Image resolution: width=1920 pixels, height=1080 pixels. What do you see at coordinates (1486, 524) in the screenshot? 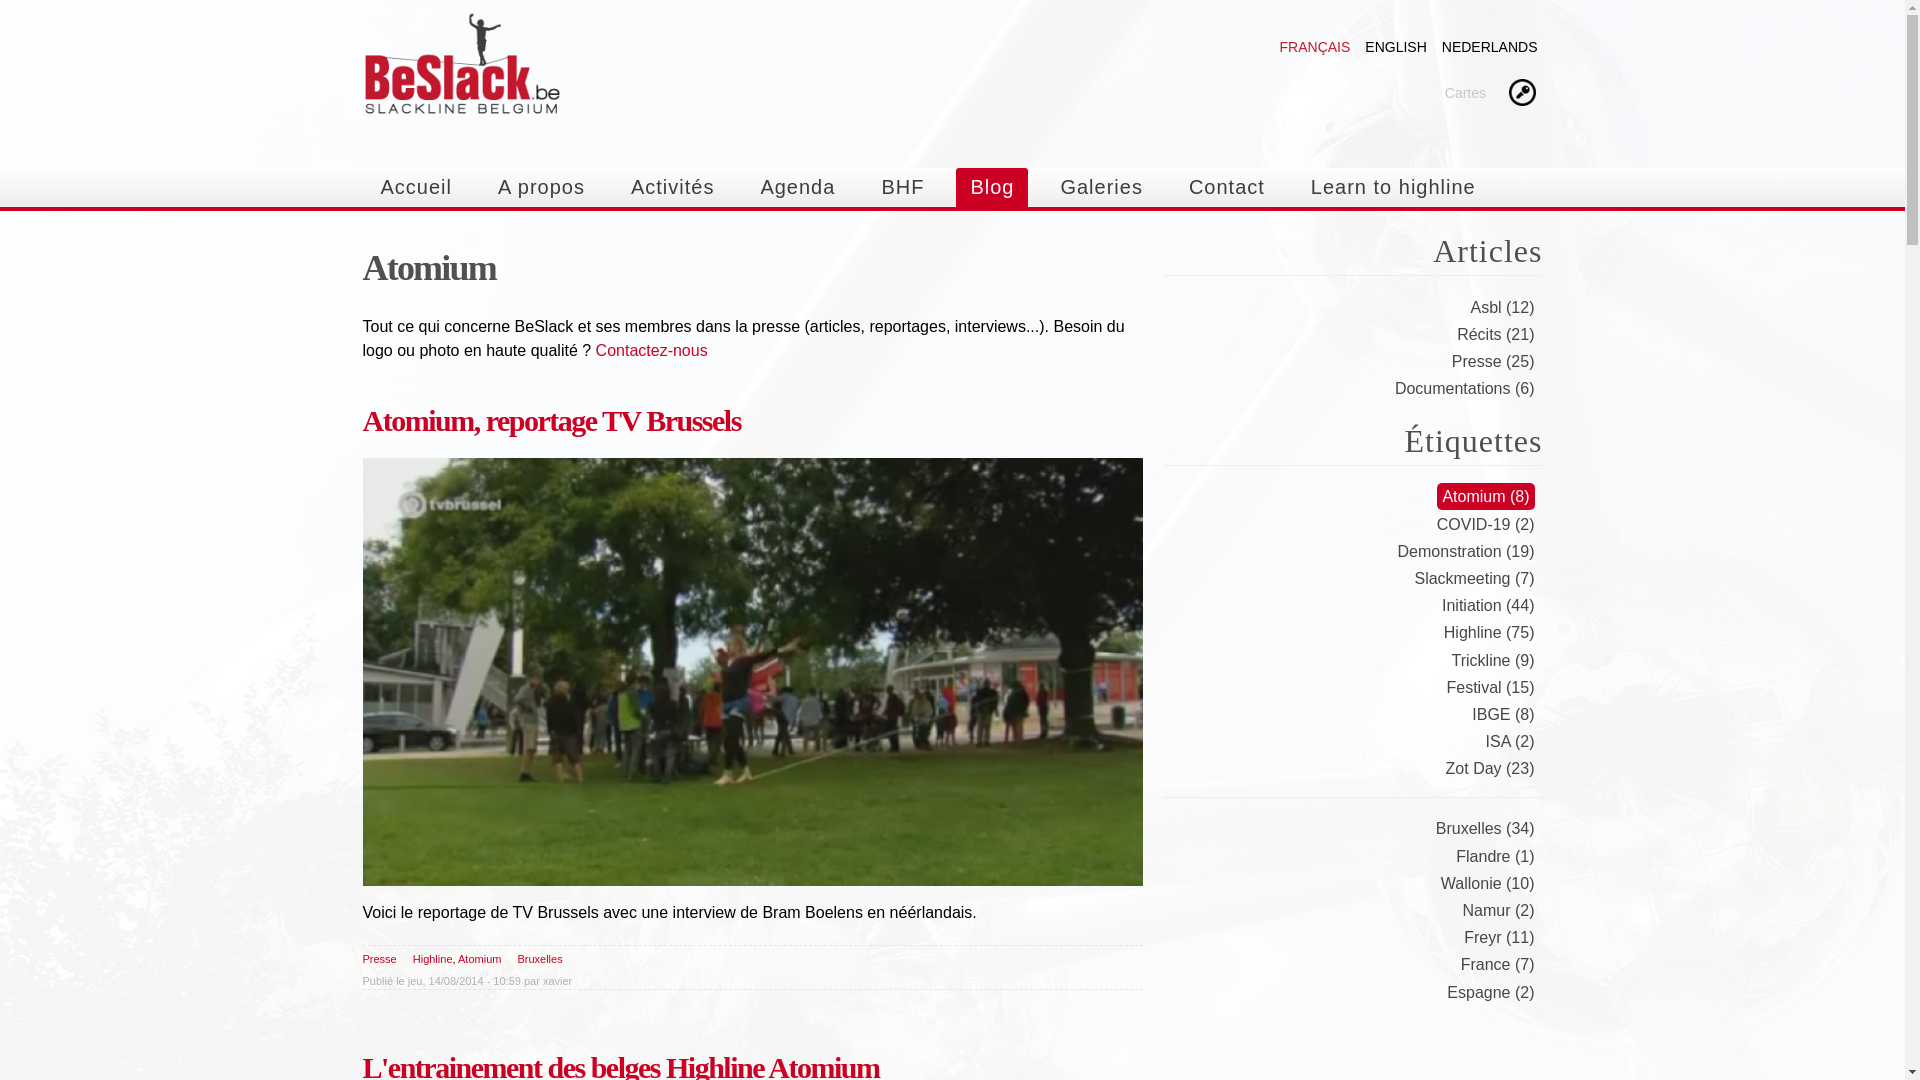
I see `COVID-19 (2)` at bounding box center [1486, 524].